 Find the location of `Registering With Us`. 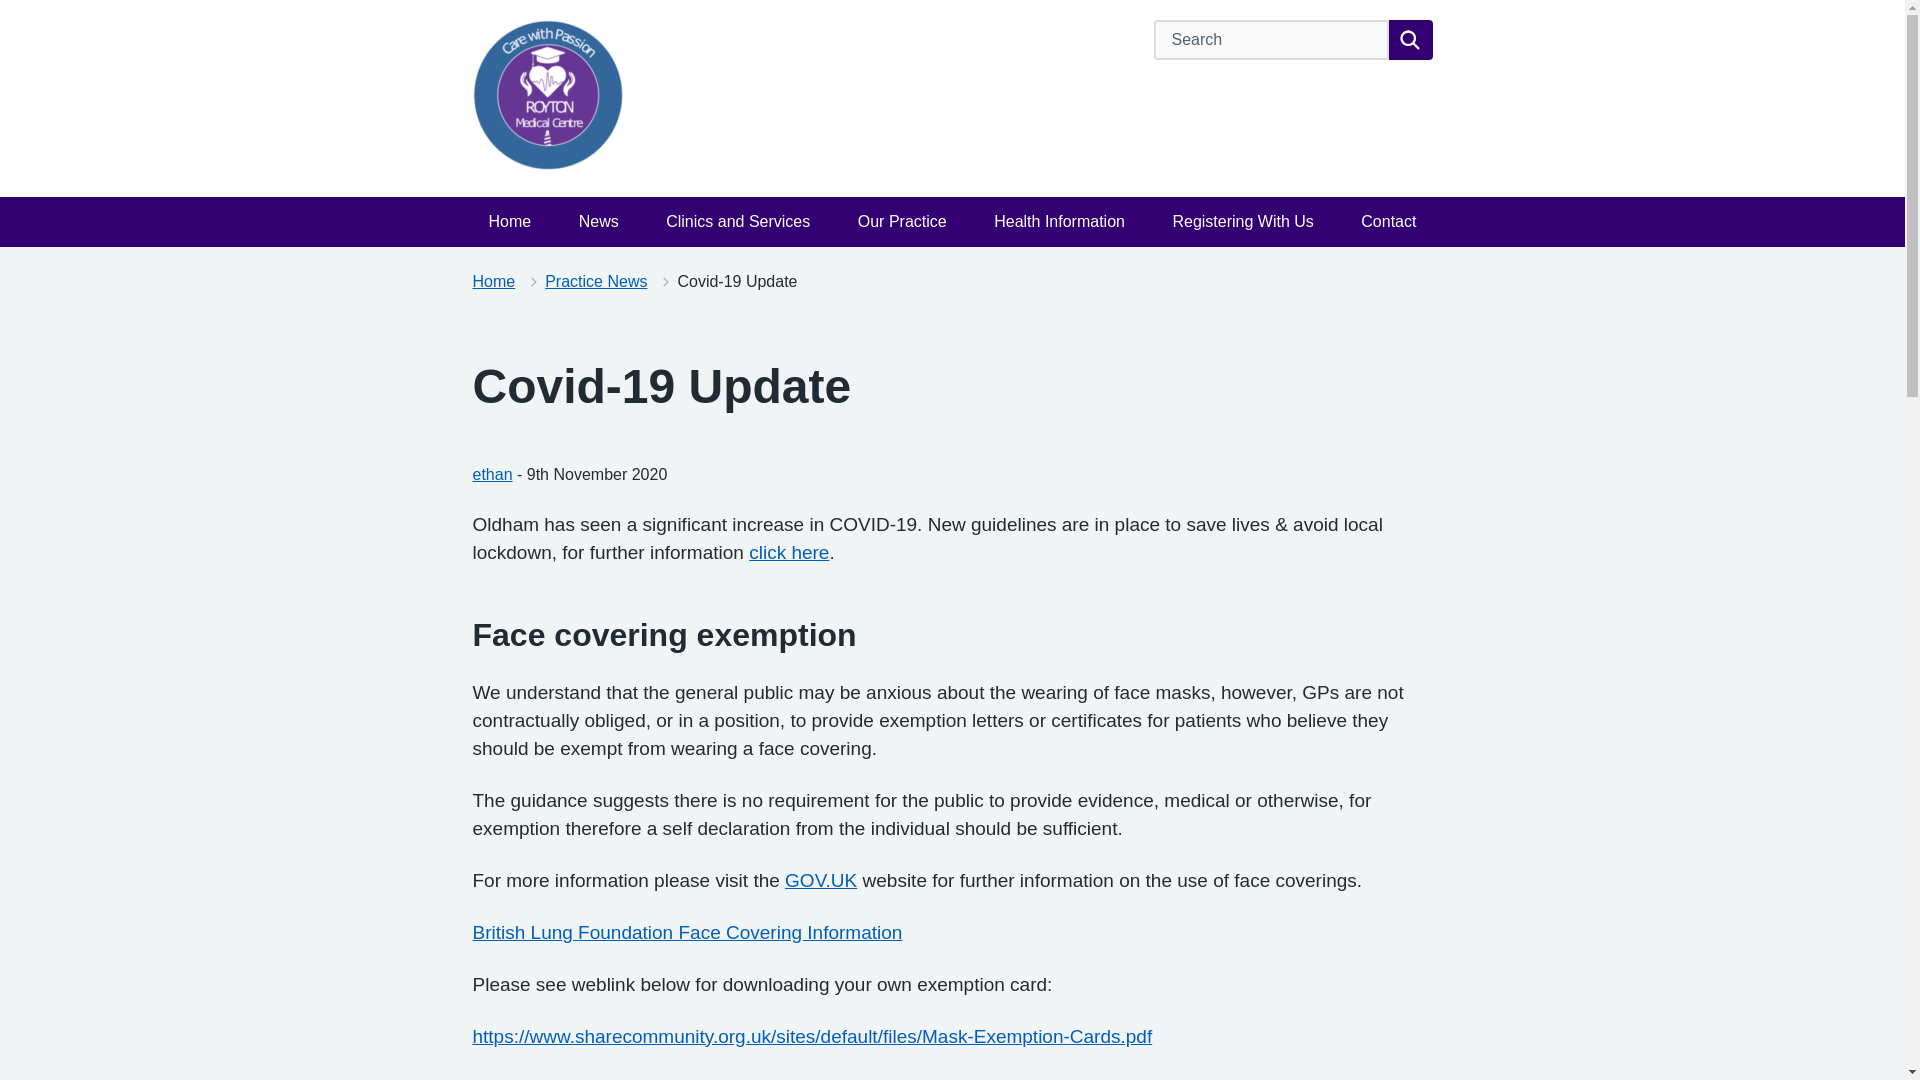

Registering With Us is located at coordinates (1242, 222).